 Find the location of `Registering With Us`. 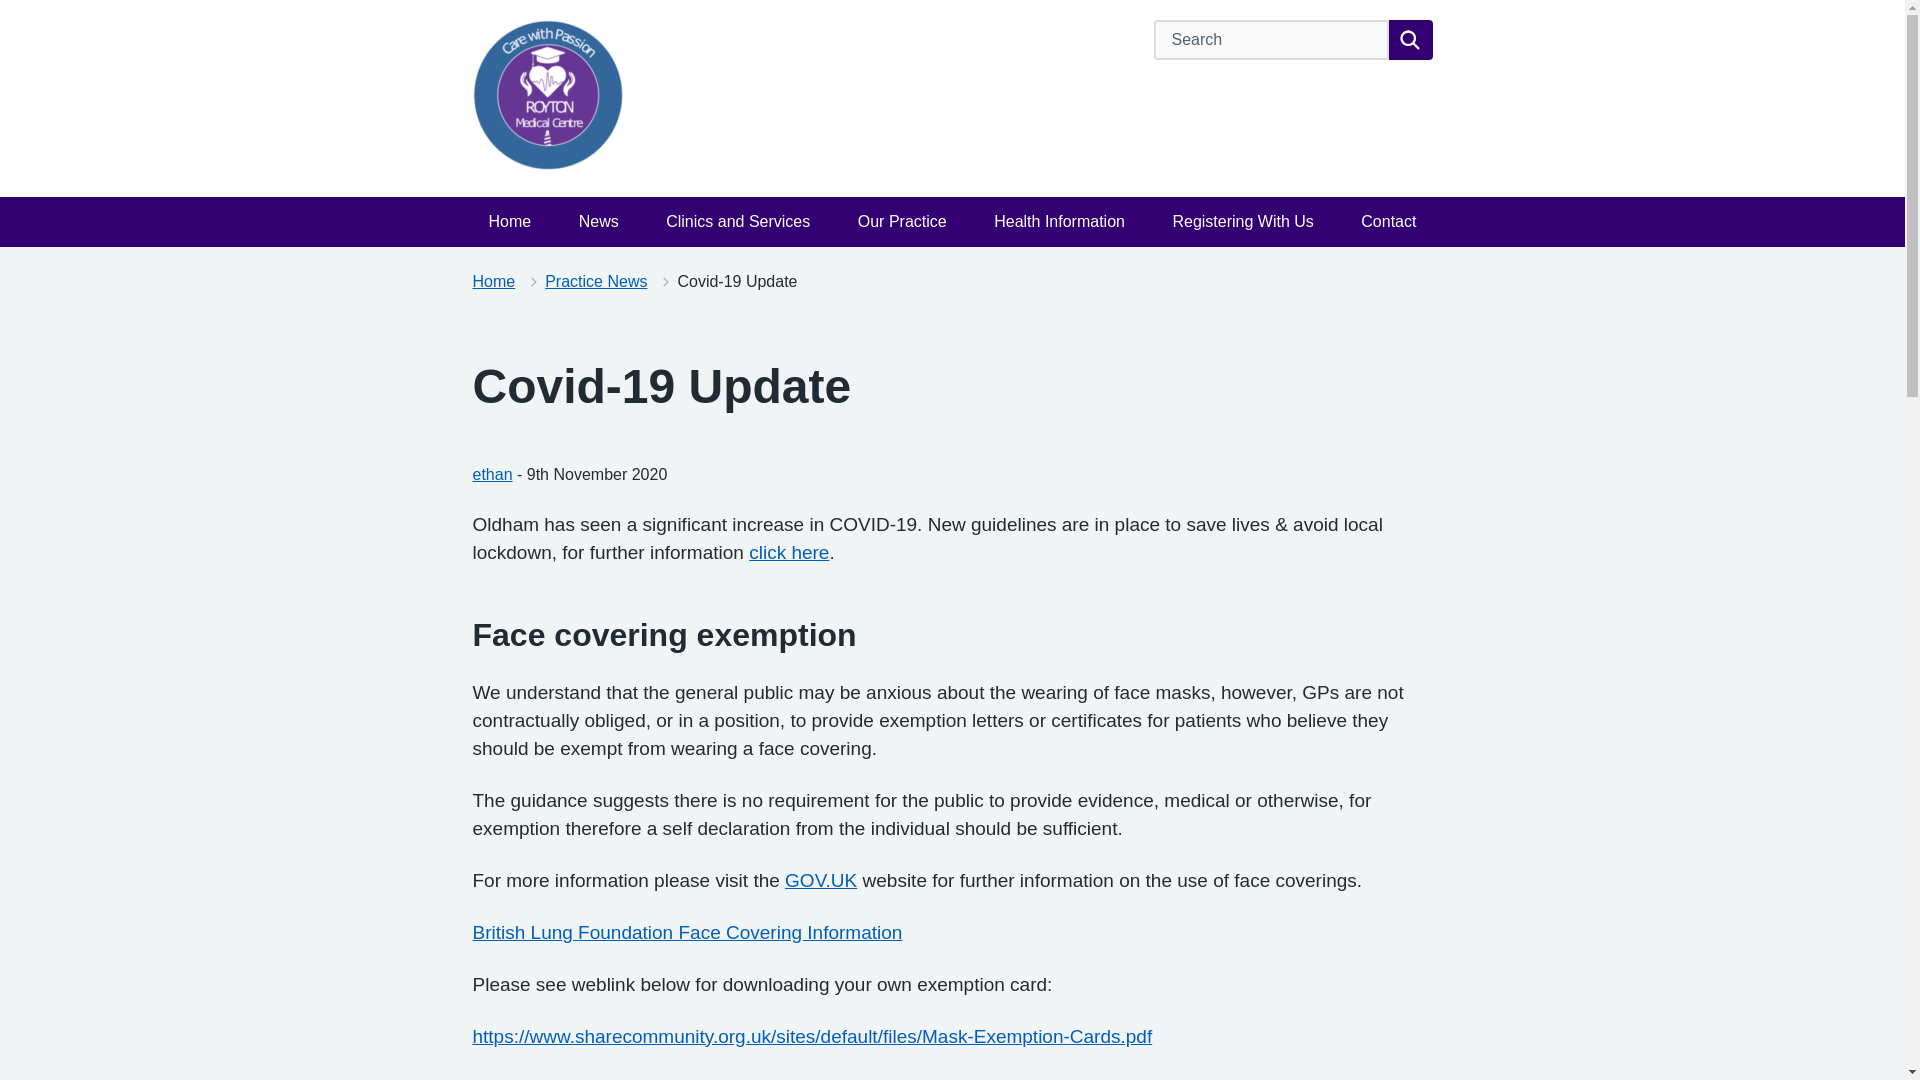

Registering With Us is located at coordinates (1242, 222).